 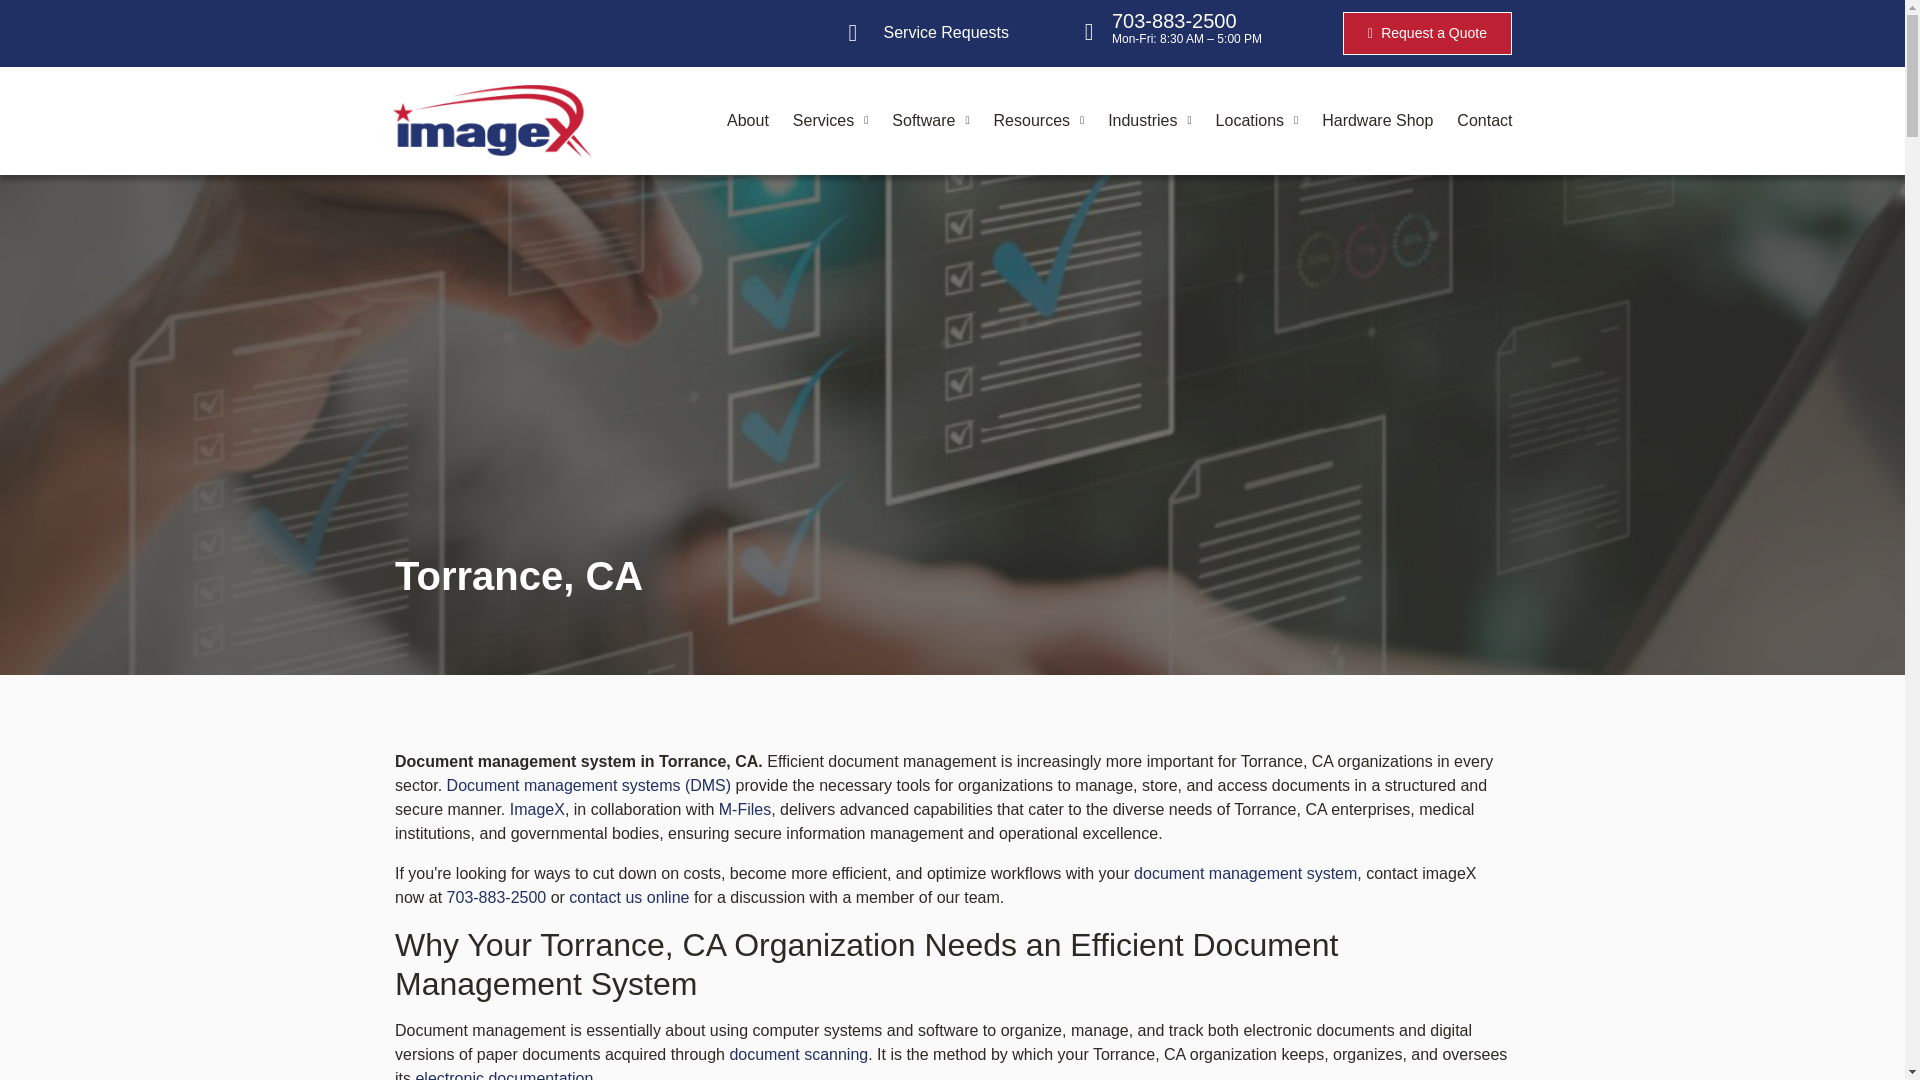 I want to click on Locations, so click(x=1257, y=120).